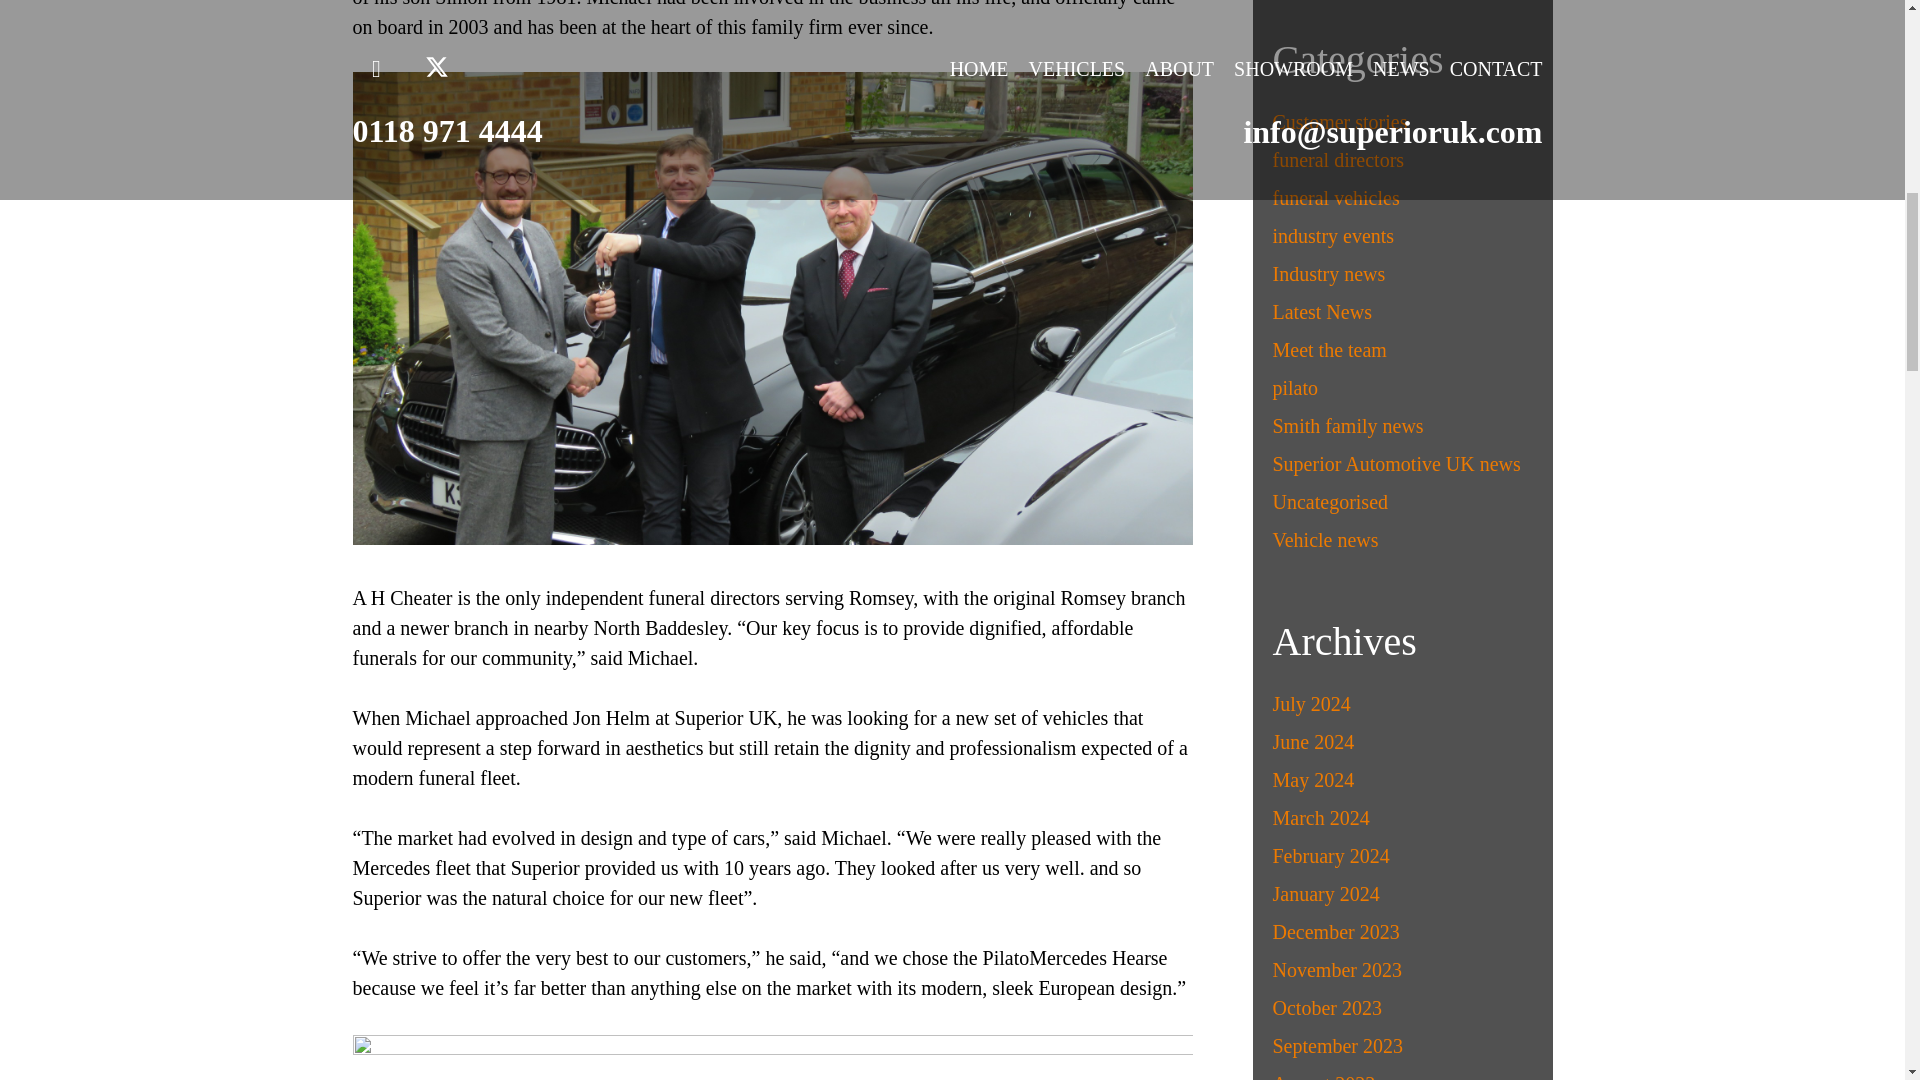 The height and width of the screenshot is (1080, 1920). What do you see at coordinates (1332, 236) in the screenshot?
I see `industry events` at bounding box center [1332, 236].